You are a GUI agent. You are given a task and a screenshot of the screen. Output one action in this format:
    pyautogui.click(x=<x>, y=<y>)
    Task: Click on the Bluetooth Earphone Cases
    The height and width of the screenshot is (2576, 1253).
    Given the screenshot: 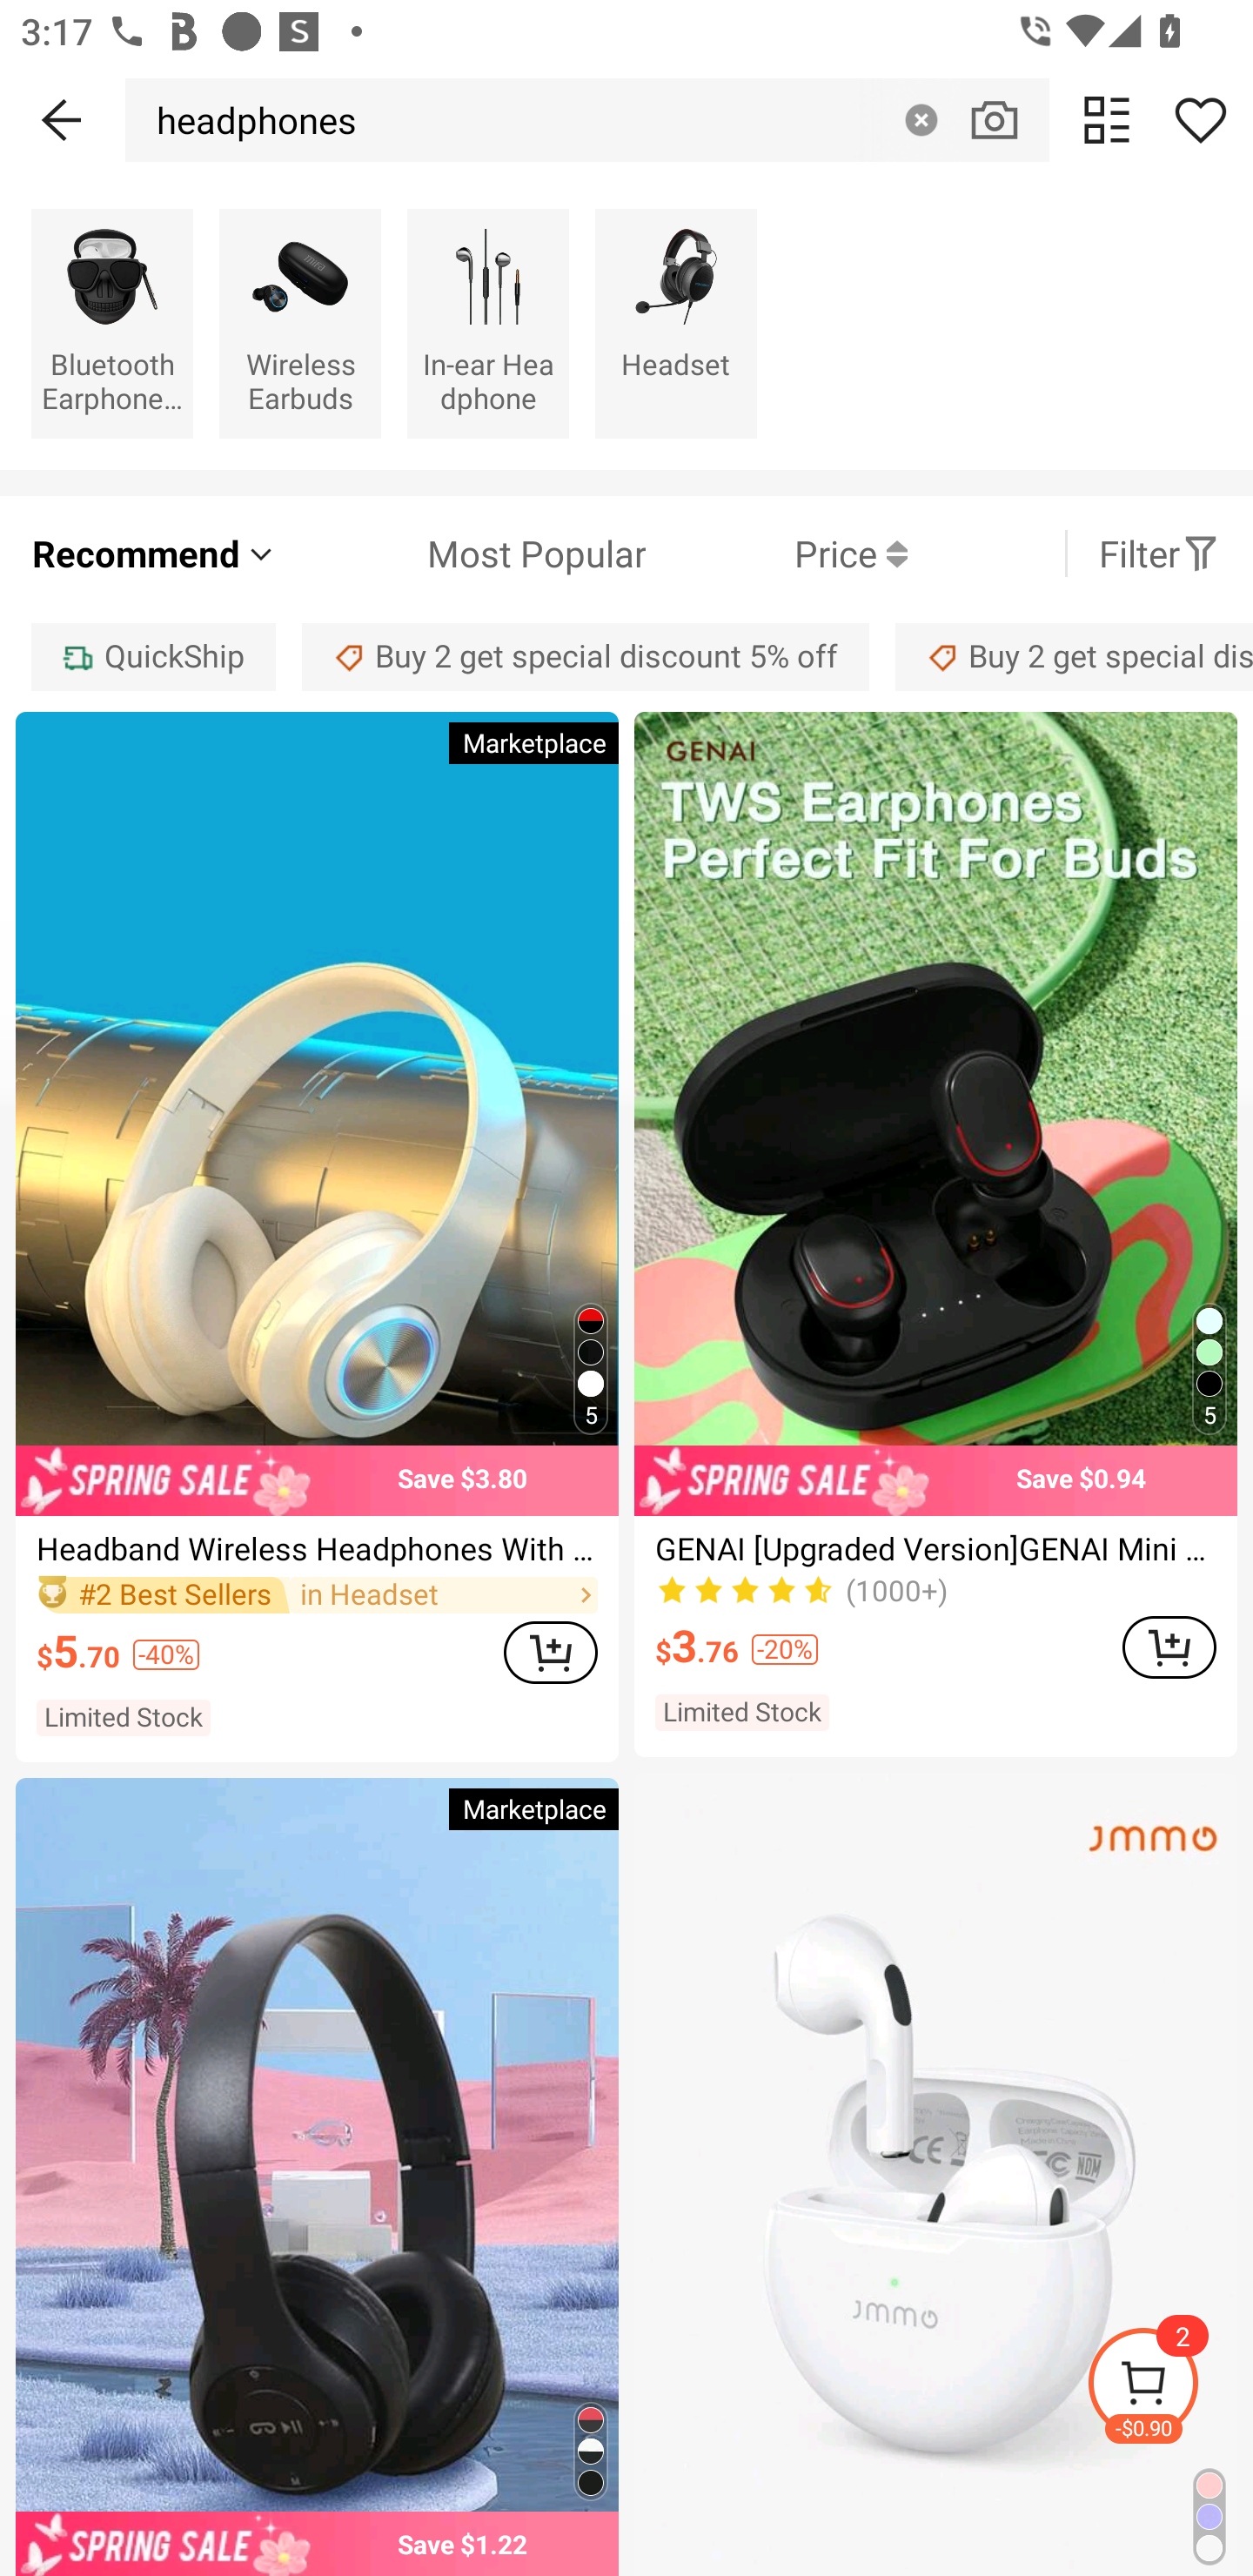 What is the action you would take?
    pyautogui.click(x=111, y=323)
    